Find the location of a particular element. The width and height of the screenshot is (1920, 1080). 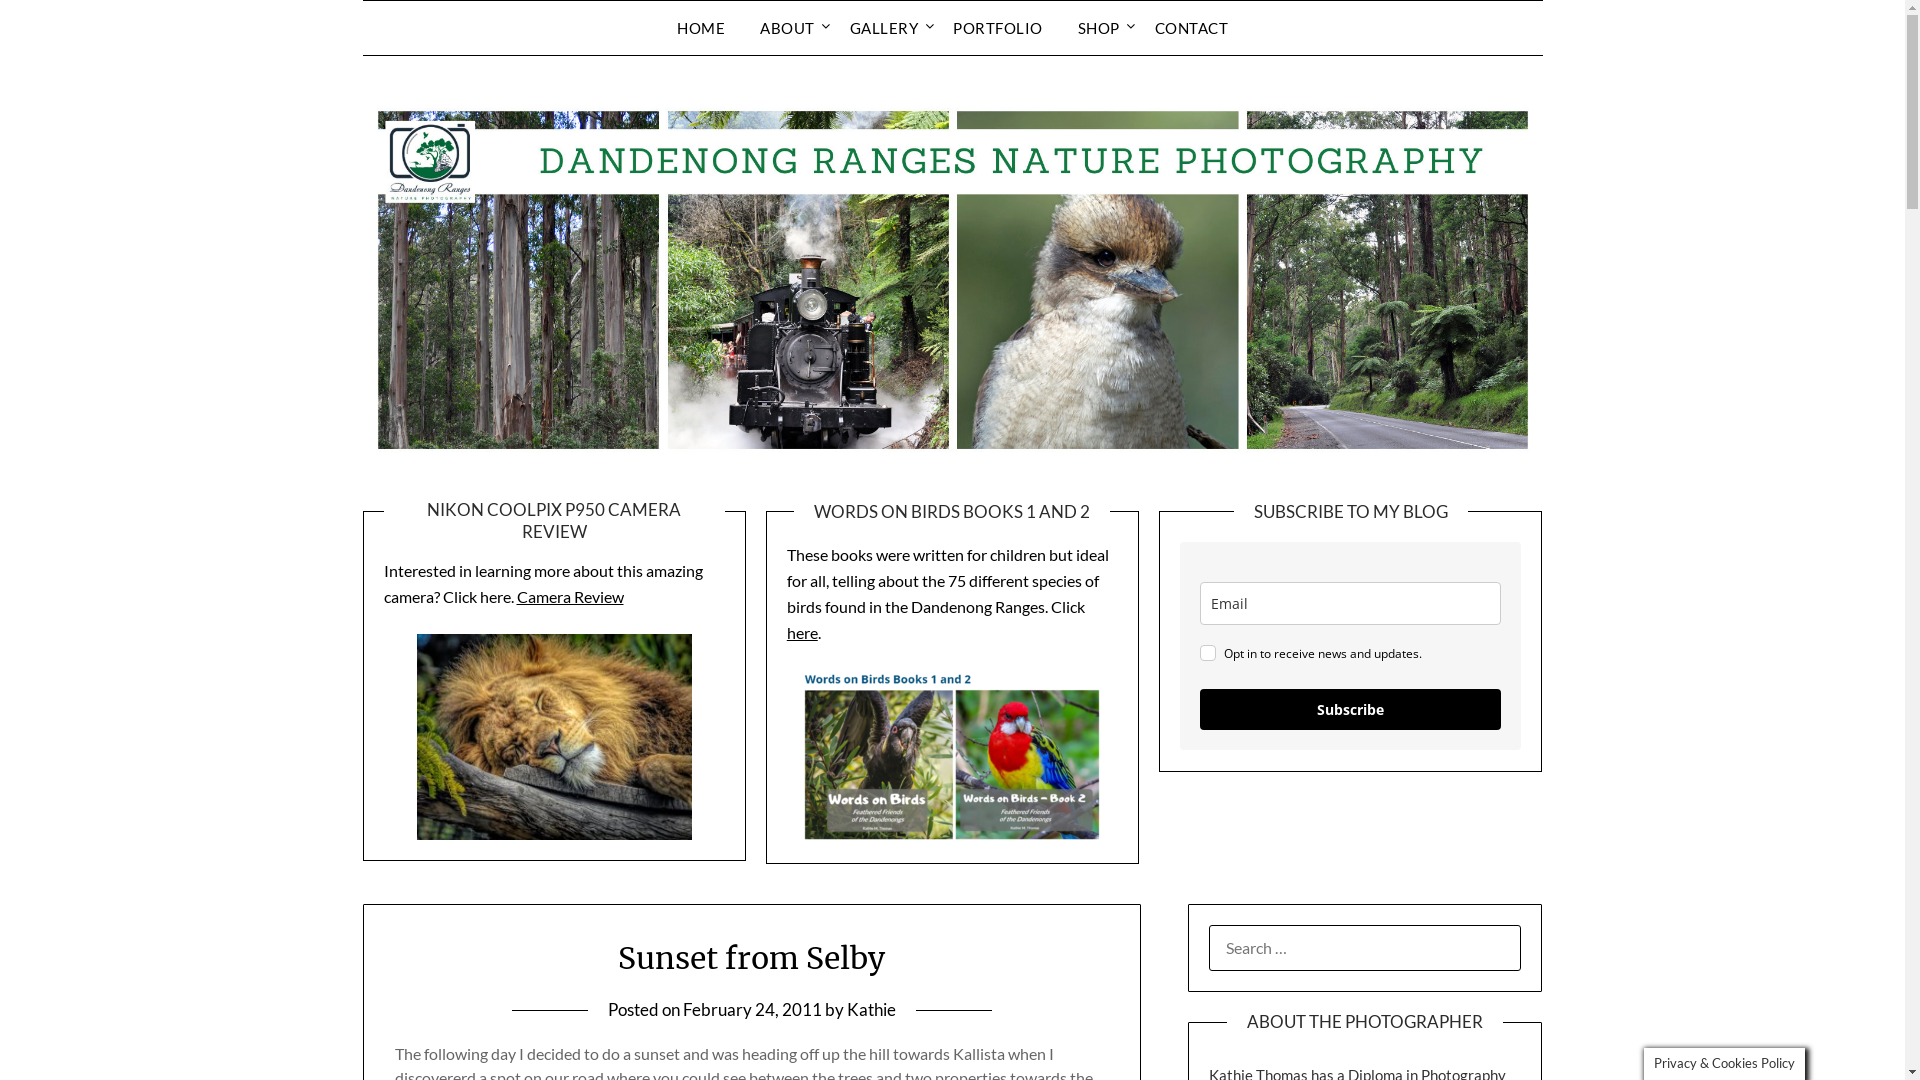

SHOP is located at coordinates (1099, 28).